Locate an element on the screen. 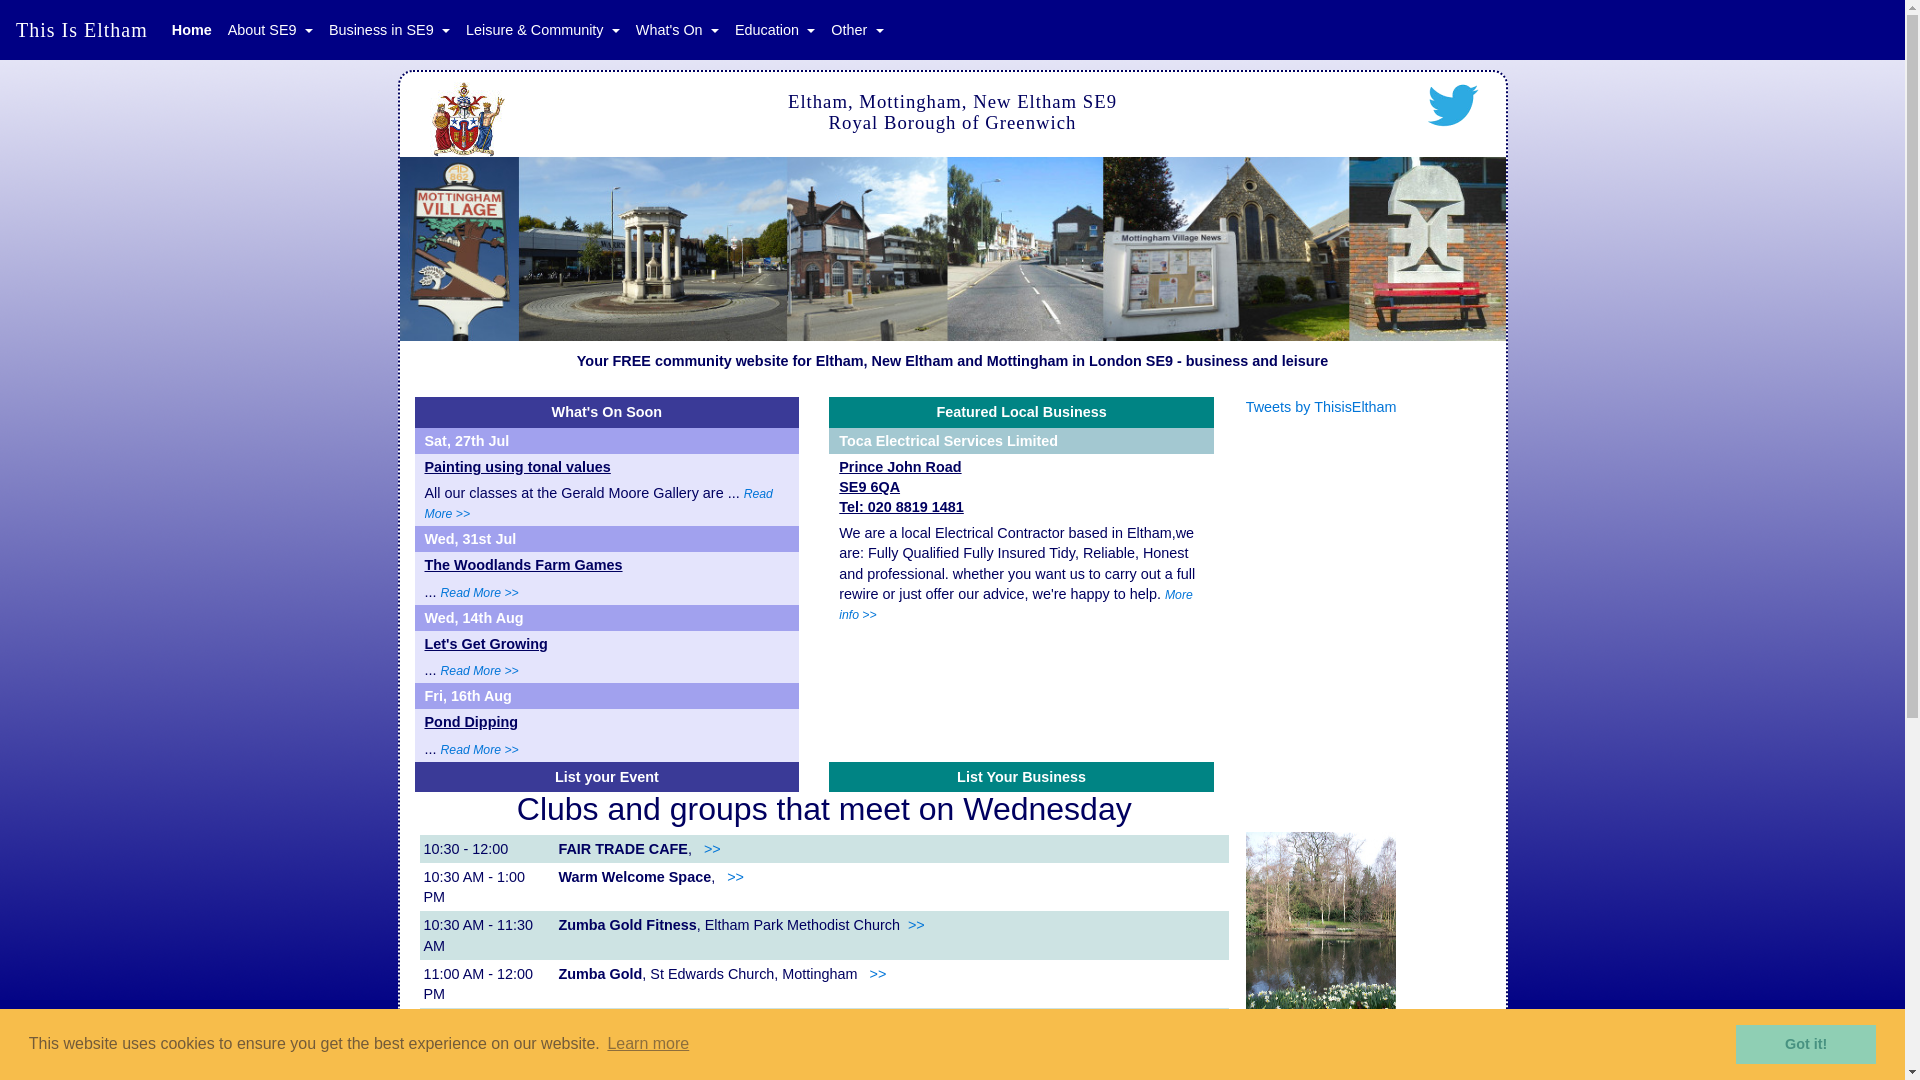  What's On is located at coordinates (677, 30).